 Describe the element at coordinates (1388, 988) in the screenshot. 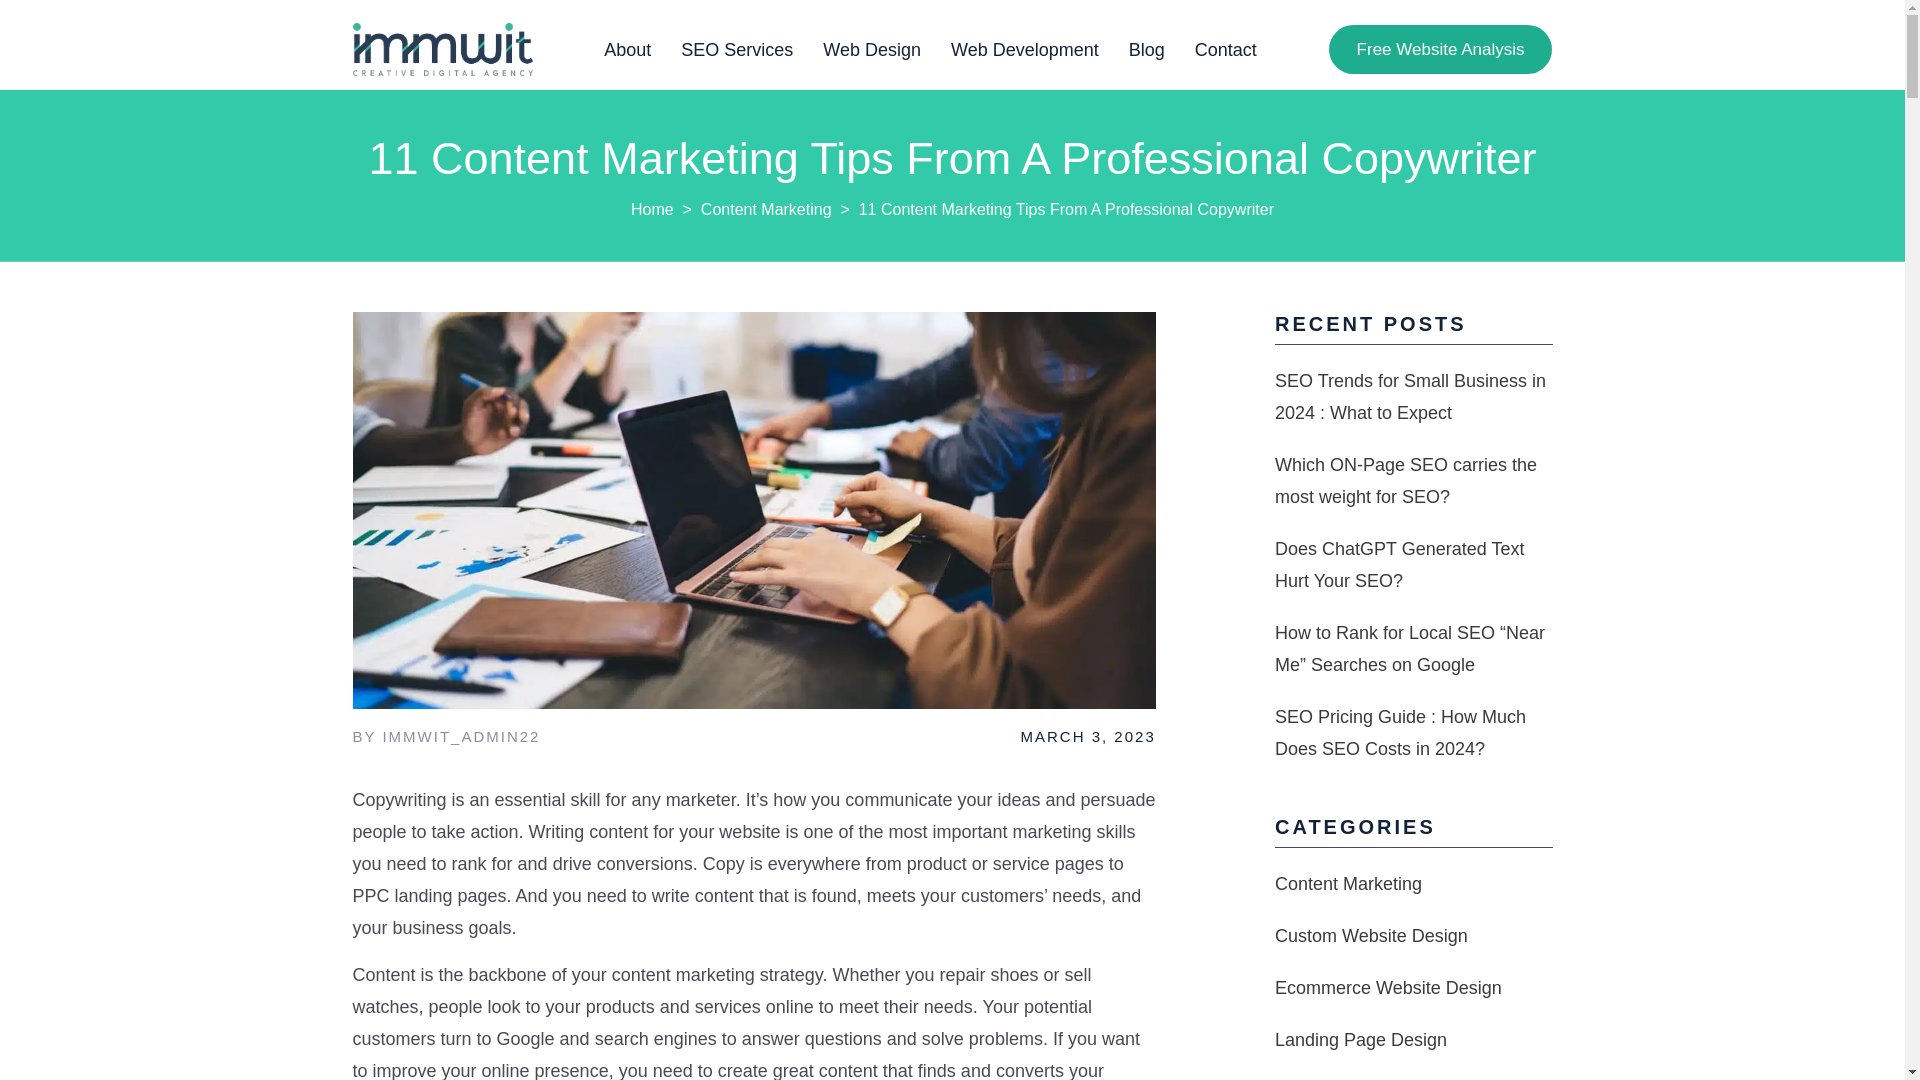

I see `Ecommerce Website Design` at that location.